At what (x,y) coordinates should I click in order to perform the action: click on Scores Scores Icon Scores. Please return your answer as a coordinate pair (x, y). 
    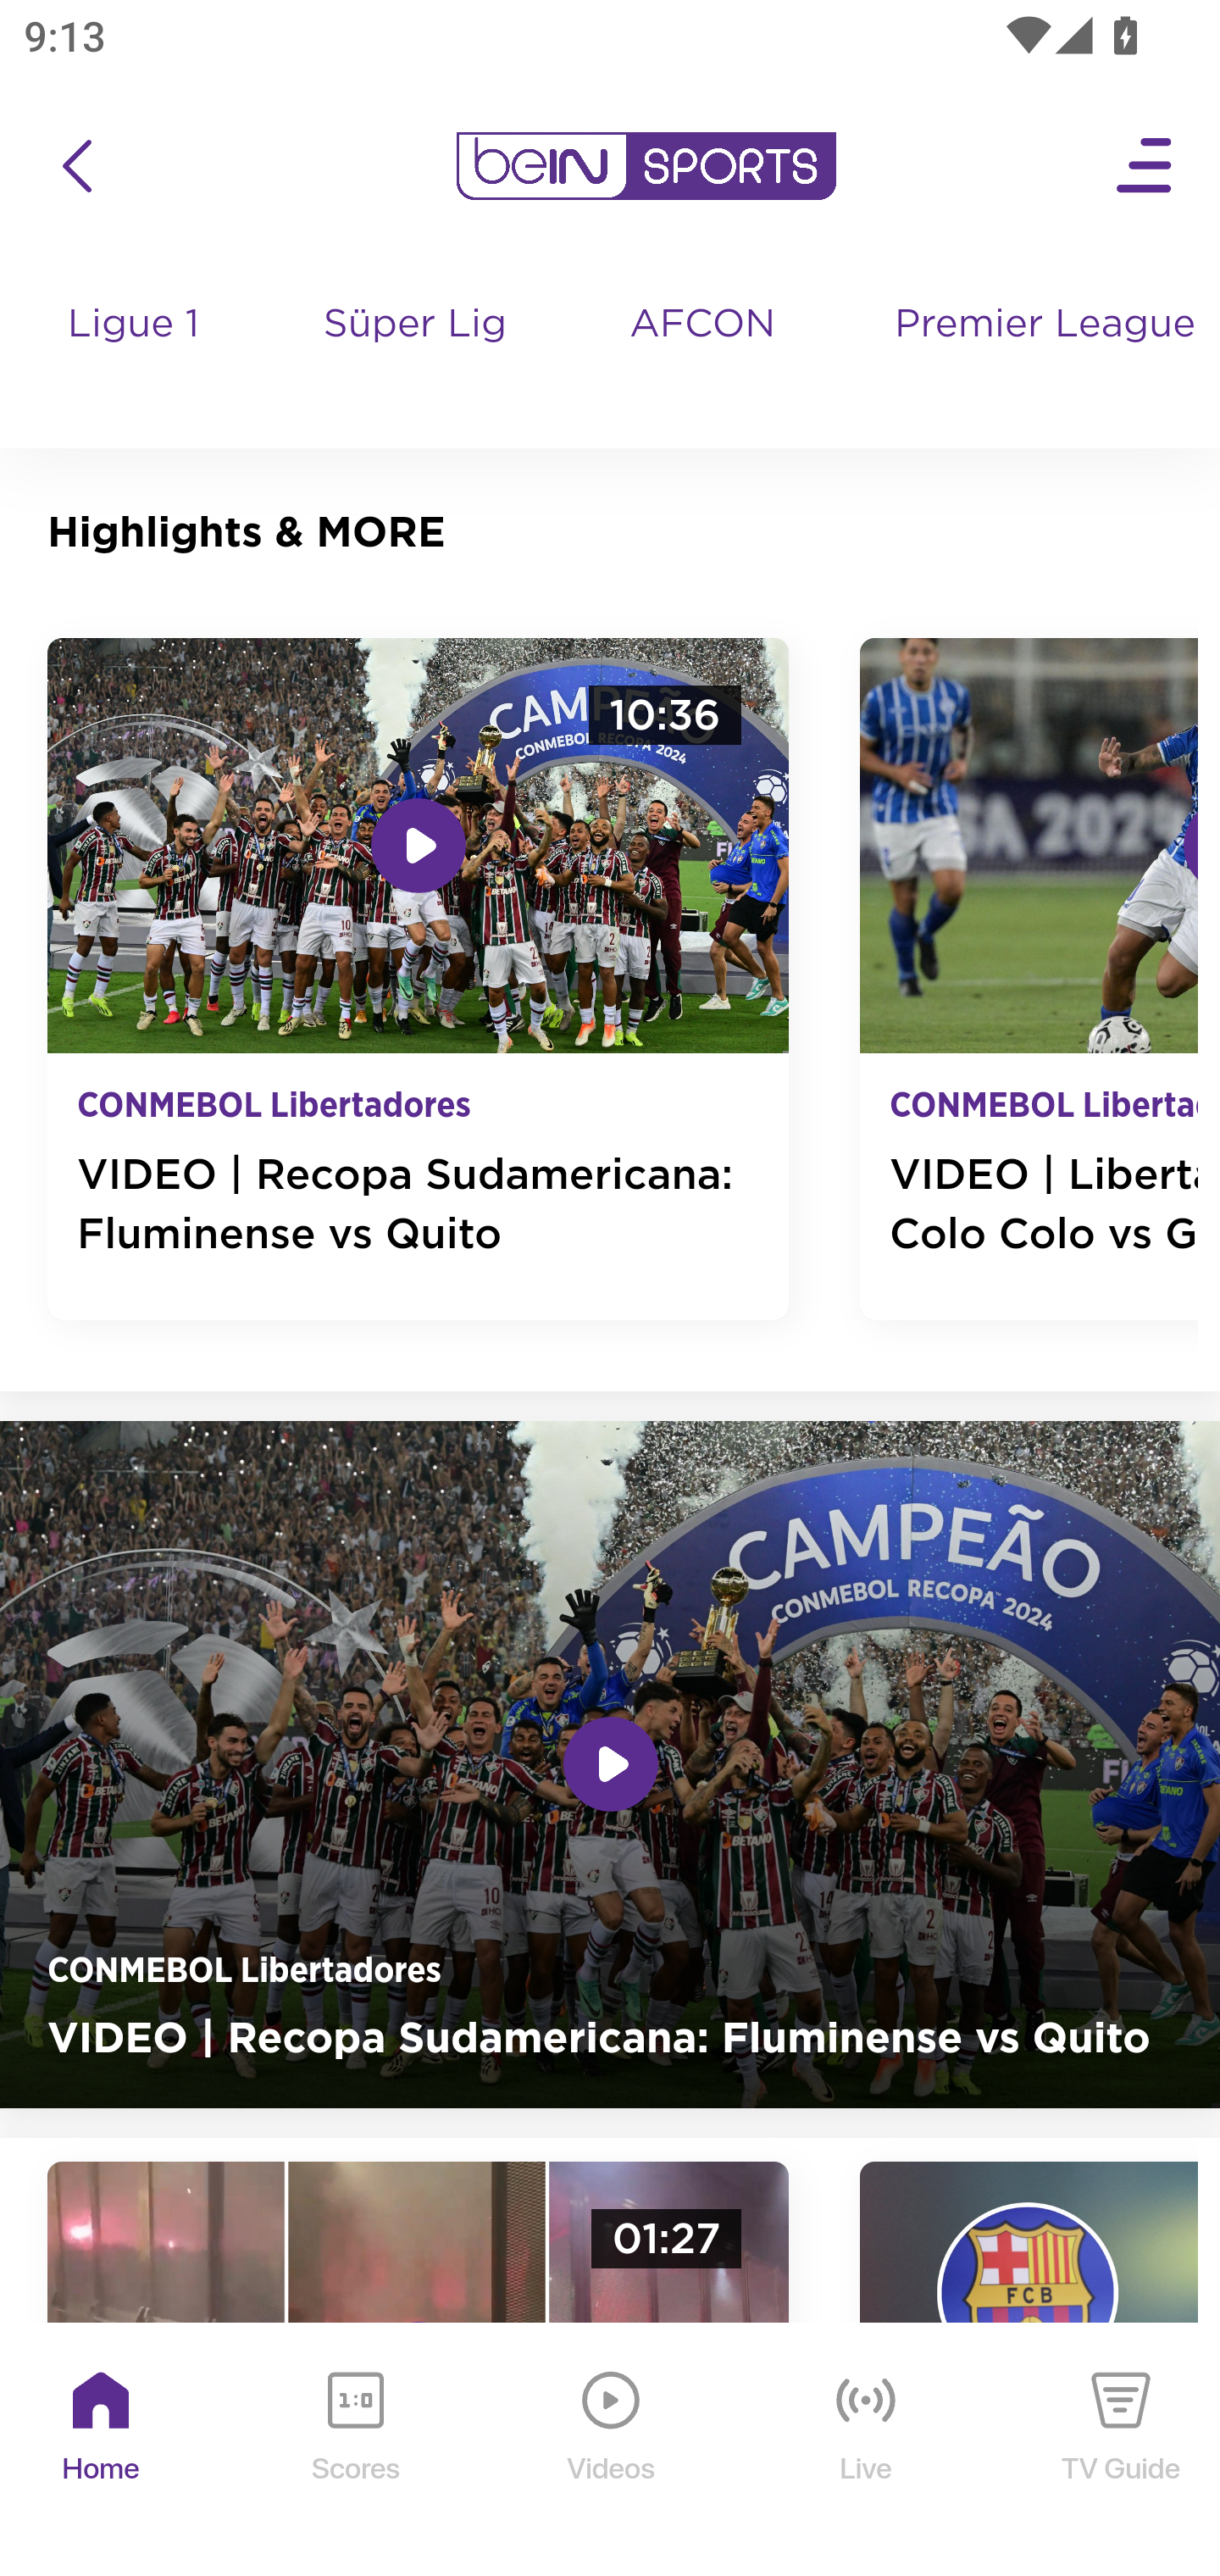
    Looking at the image, I should click on (355, 2451).